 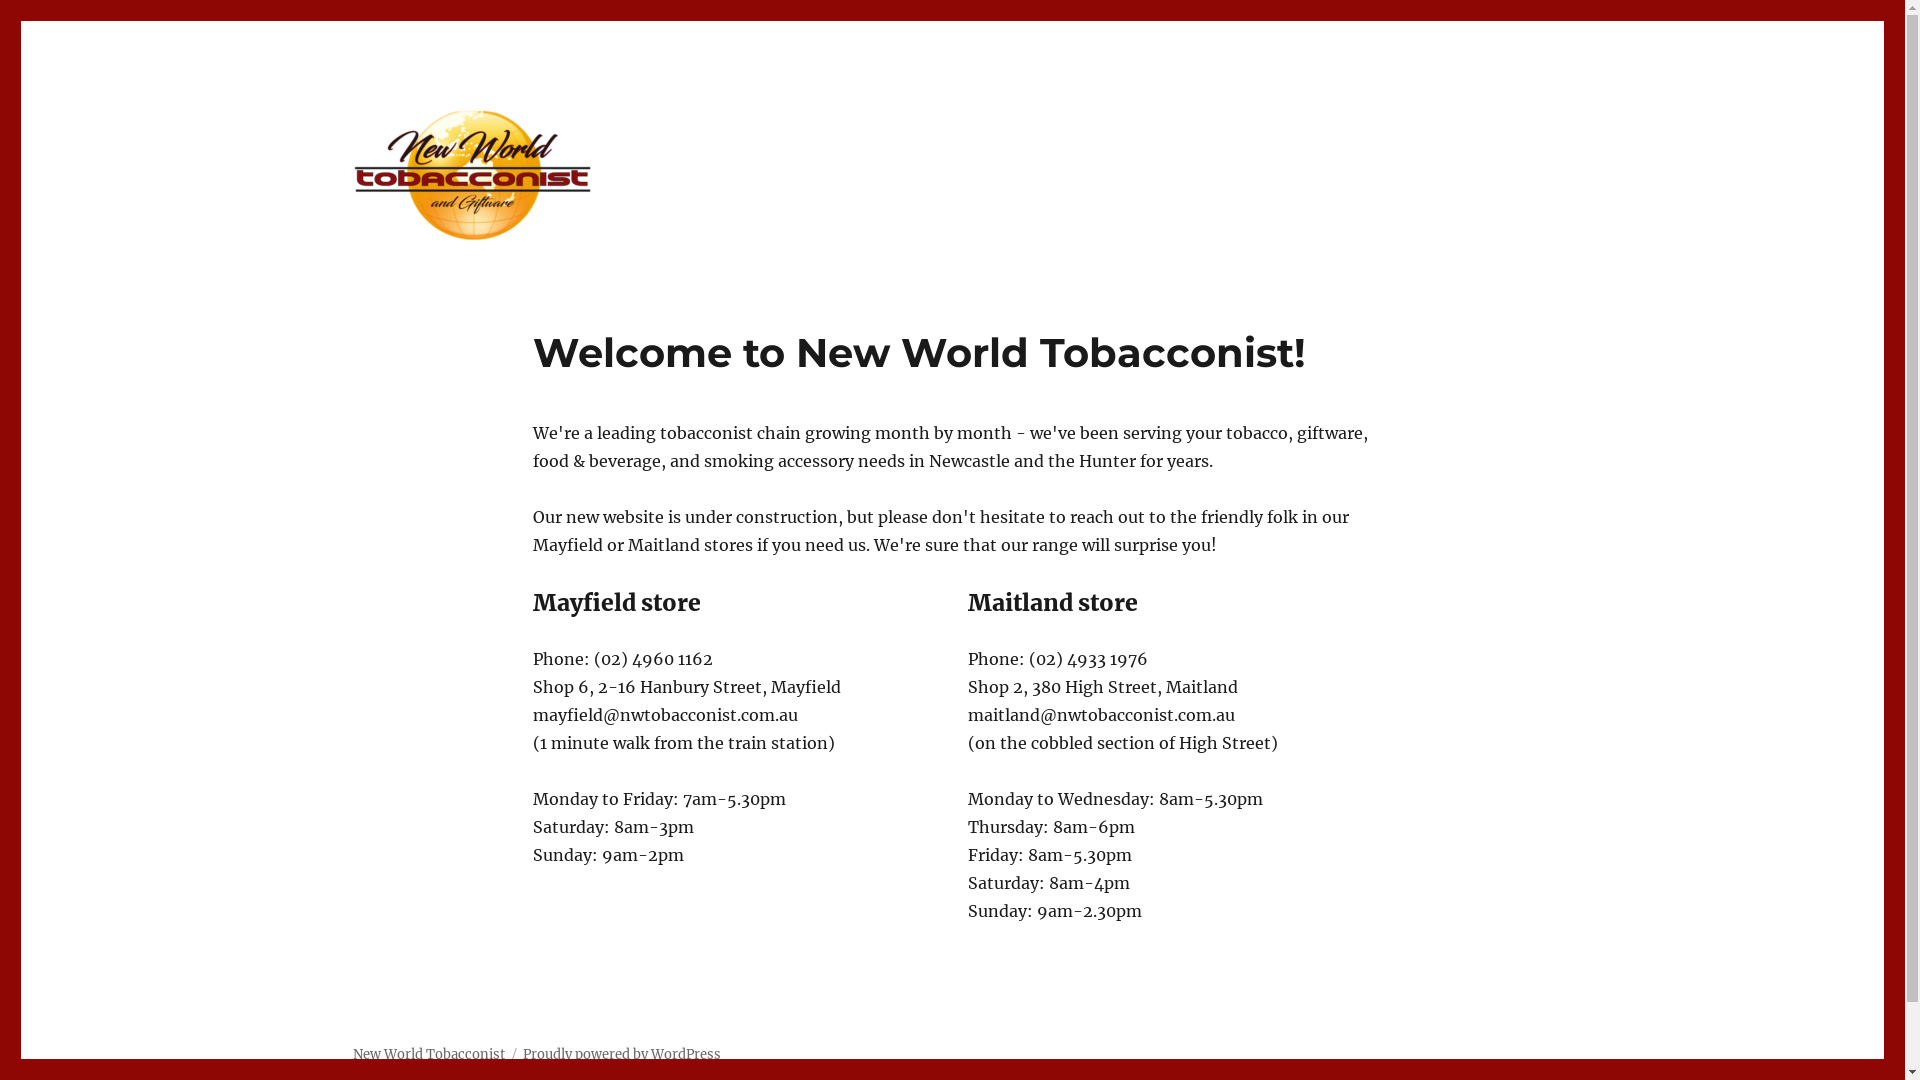 I want to click on New World Tobacconist, so click(x=525, y=275).